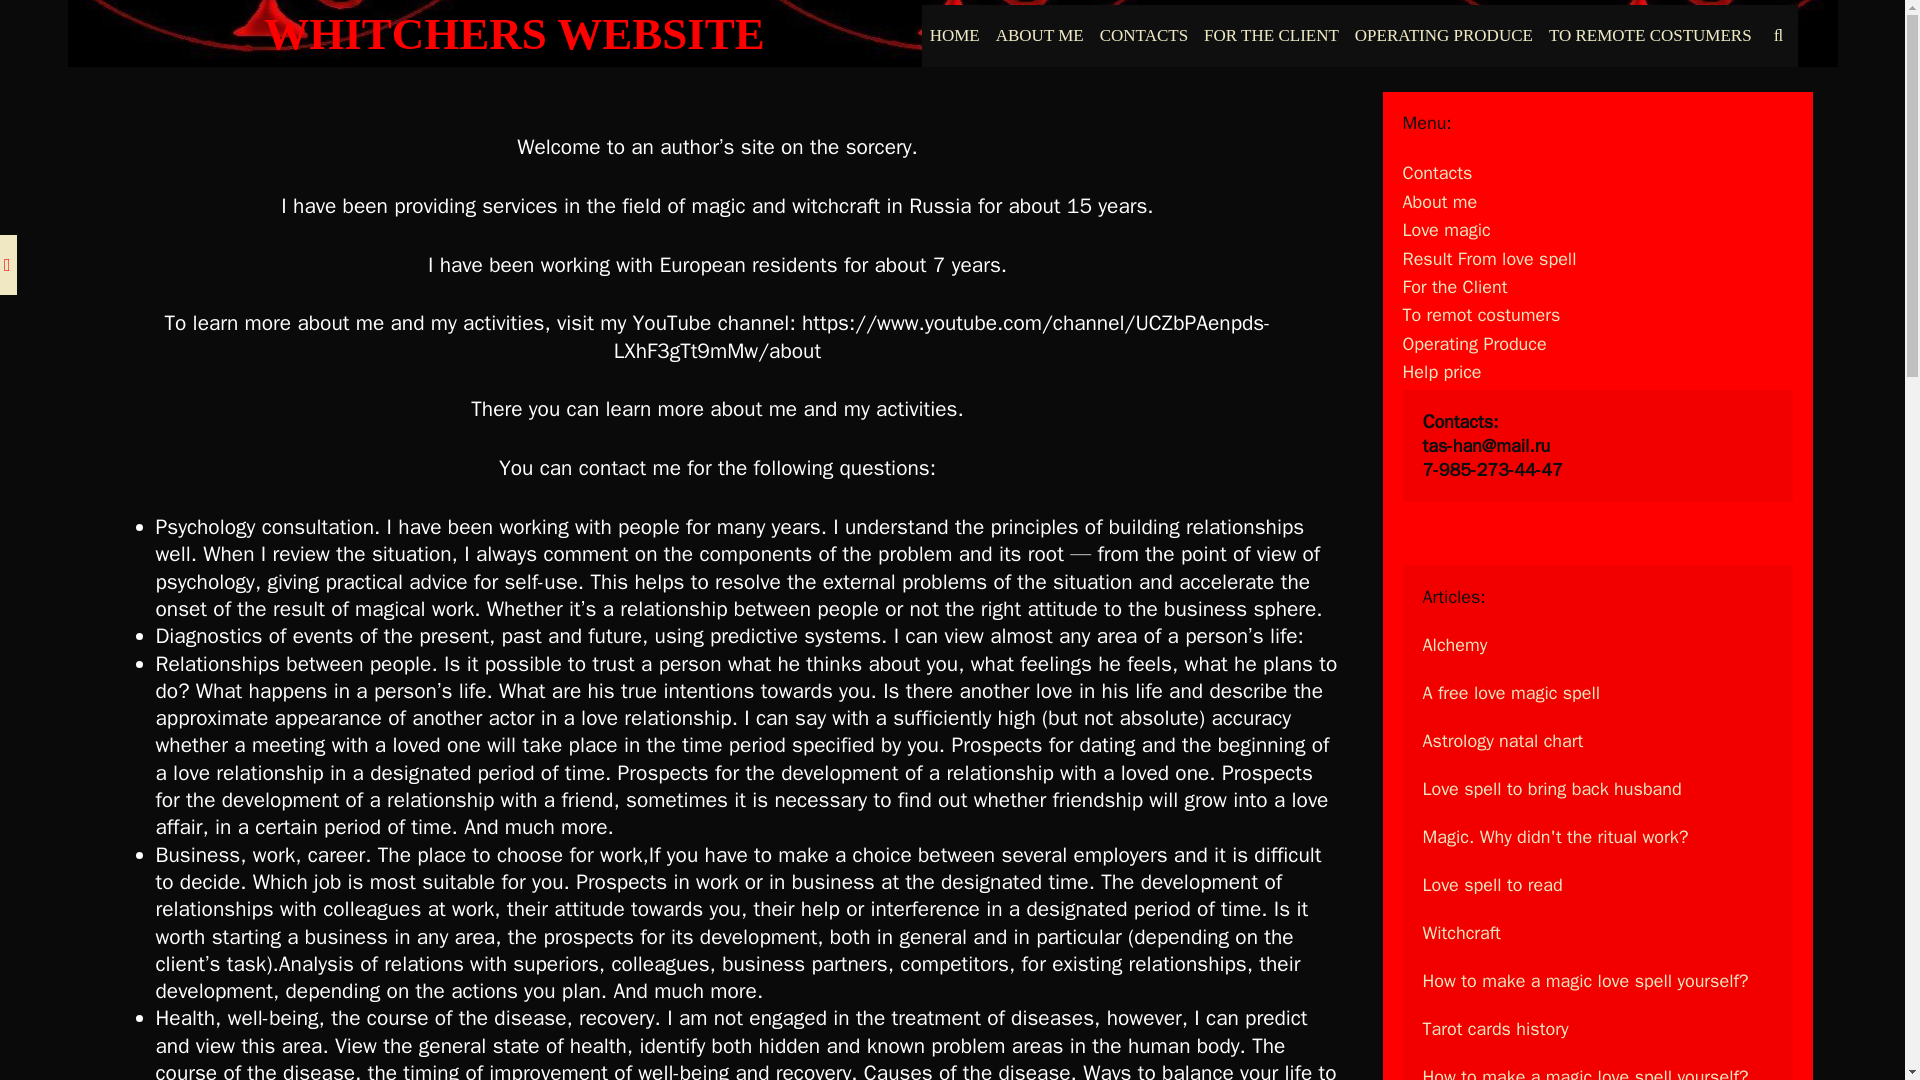  What do you see at coordinates (1584, 1072) in the screenshot?
I see `How to make a magic love spell yourself?` at bounding box center [1584, 1072].